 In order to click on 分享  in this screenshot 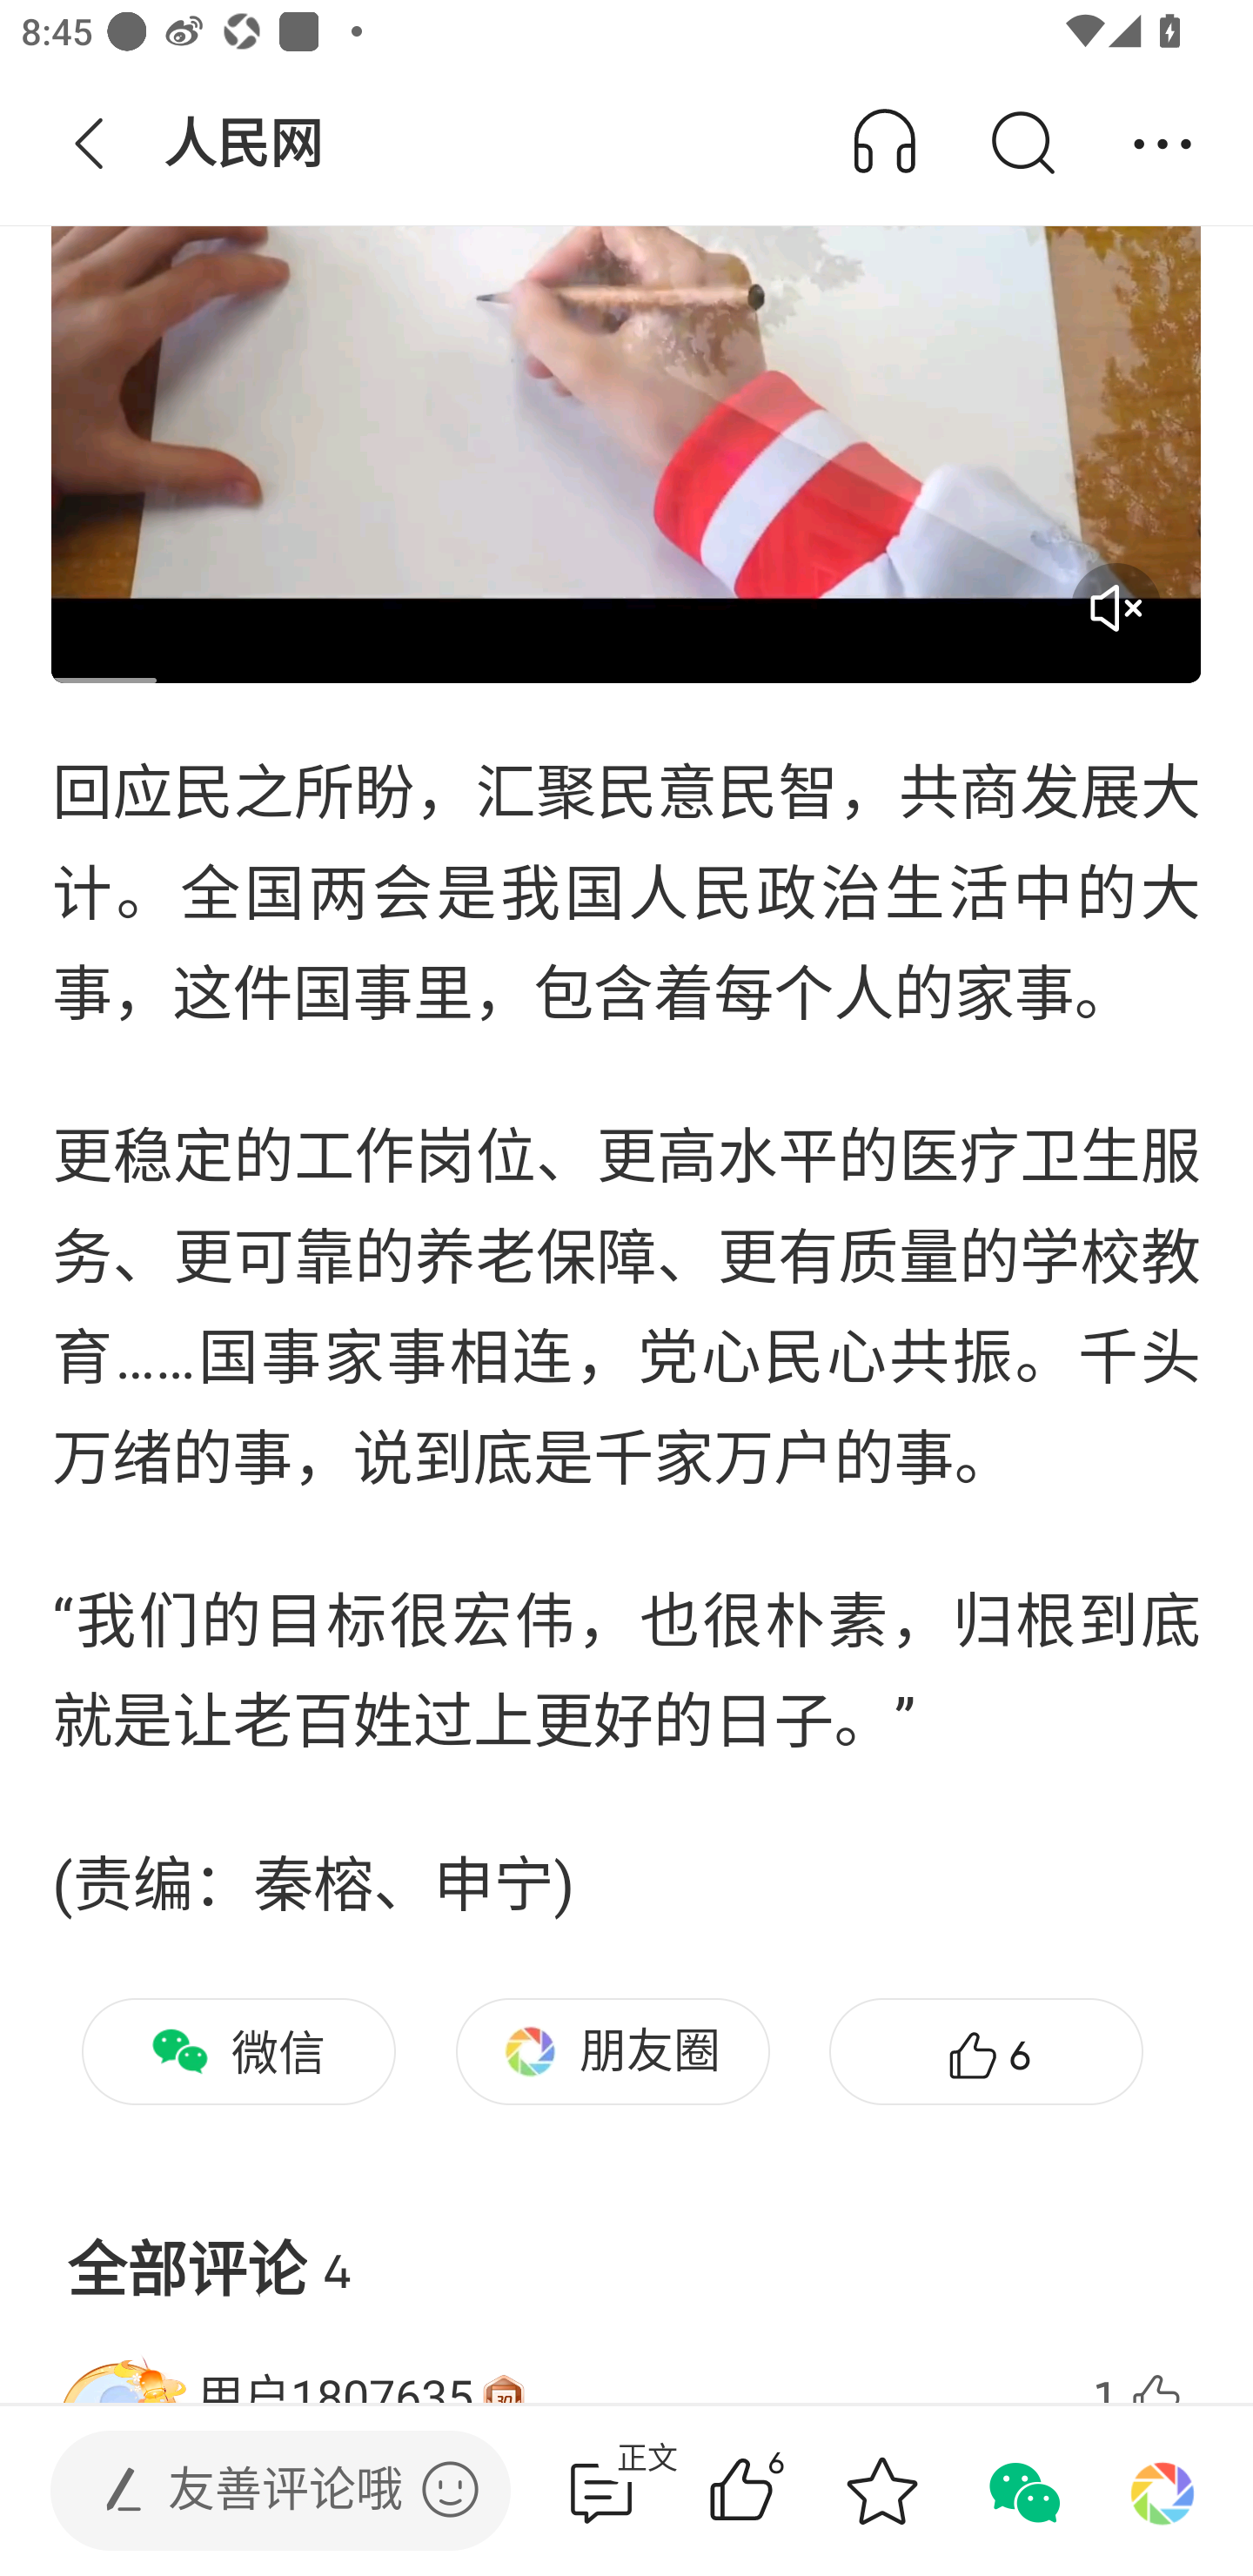, I will do `click(1163, 144)`.